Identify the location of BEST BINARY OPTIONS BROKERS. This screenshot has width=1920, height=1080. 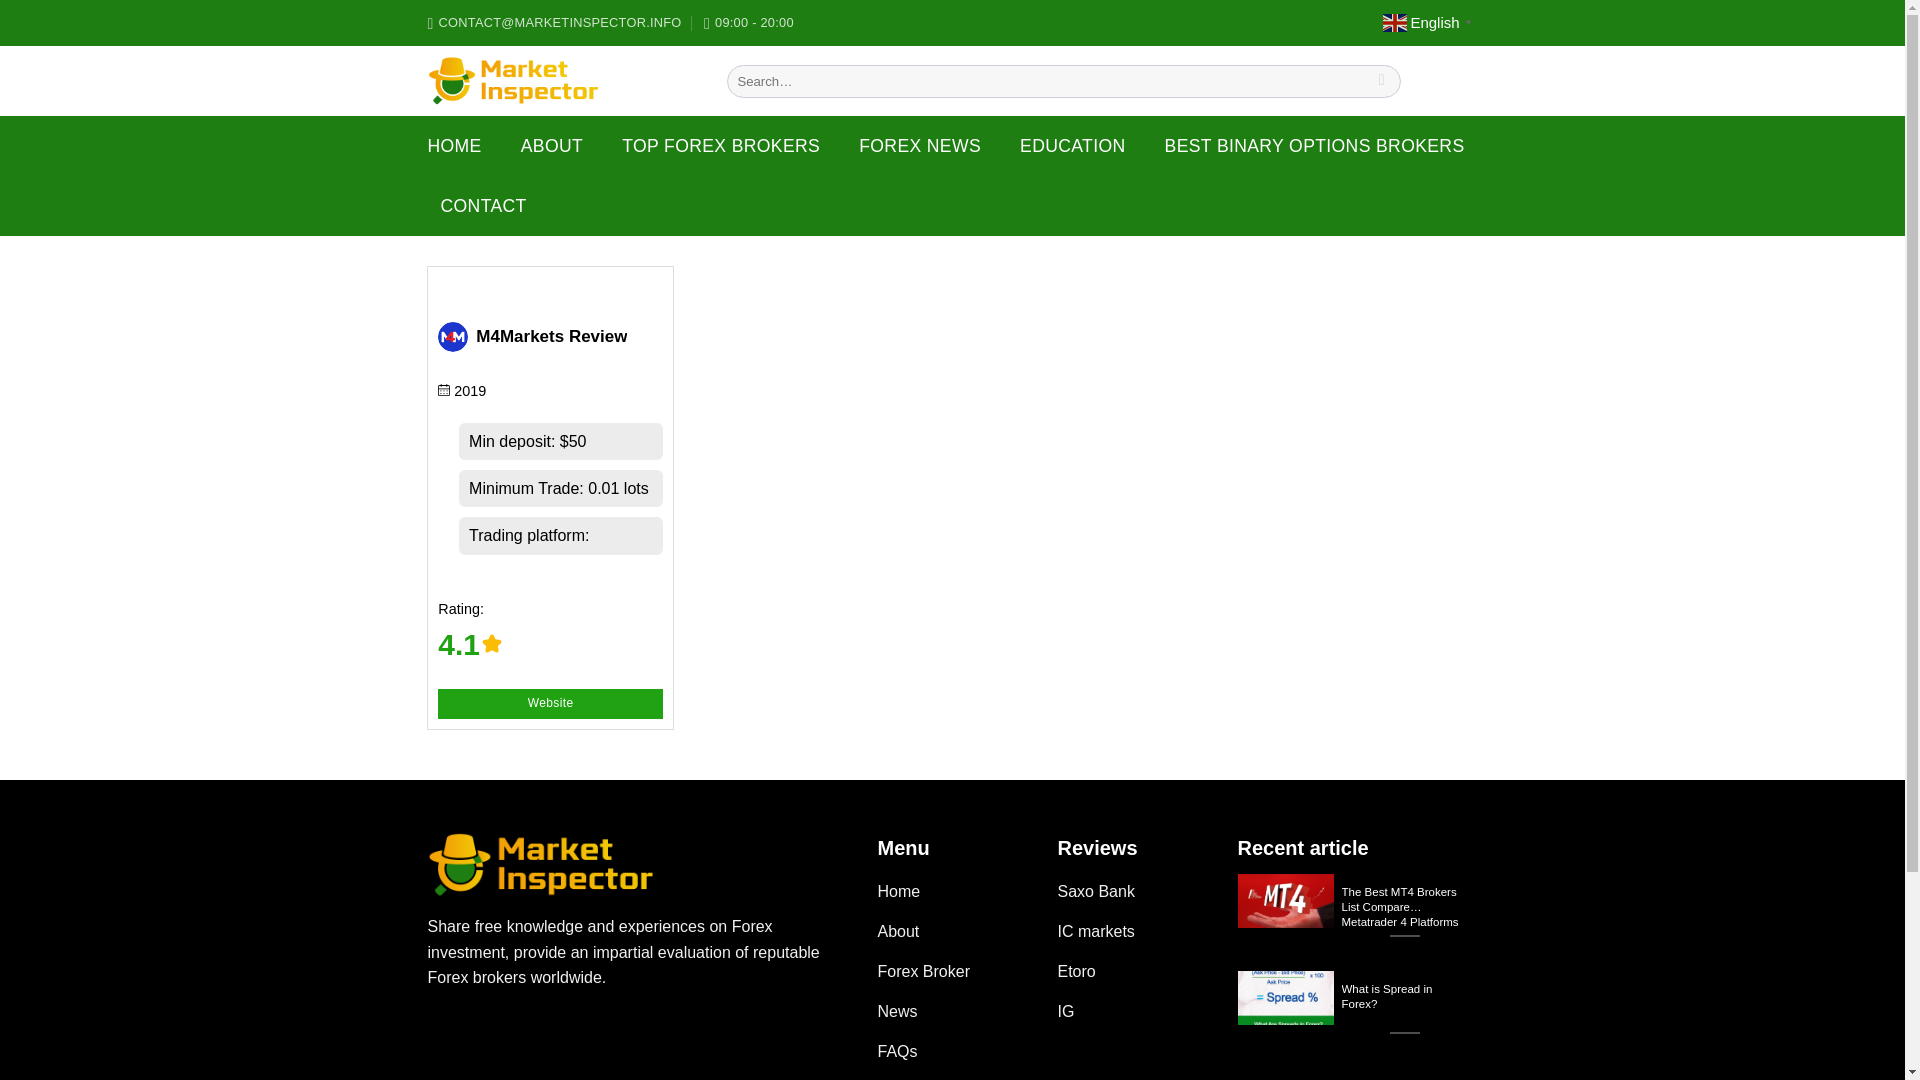
(1314, 146).